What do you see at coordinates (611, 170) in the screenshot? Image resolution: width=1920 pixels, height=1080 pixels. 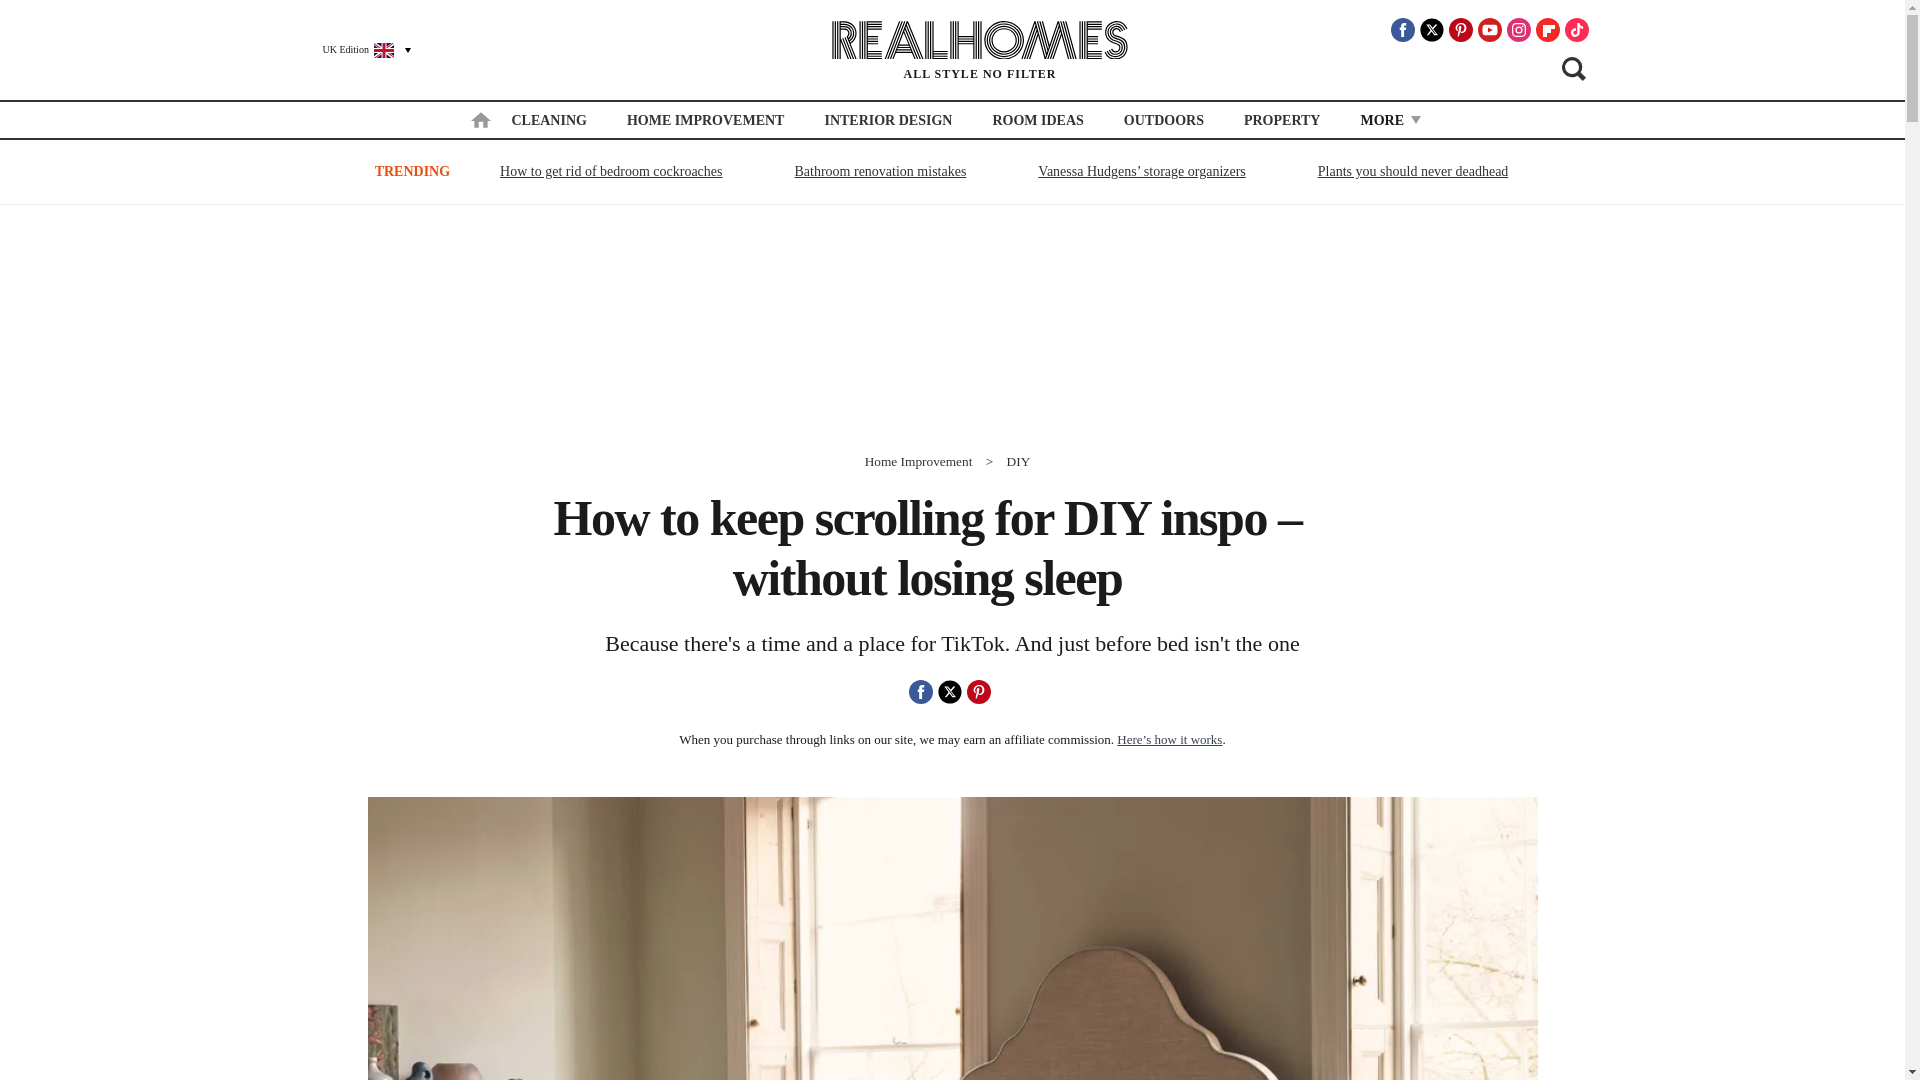 I see `How to get rid of bedroom cockroaches` at bounding box center [611, 170].